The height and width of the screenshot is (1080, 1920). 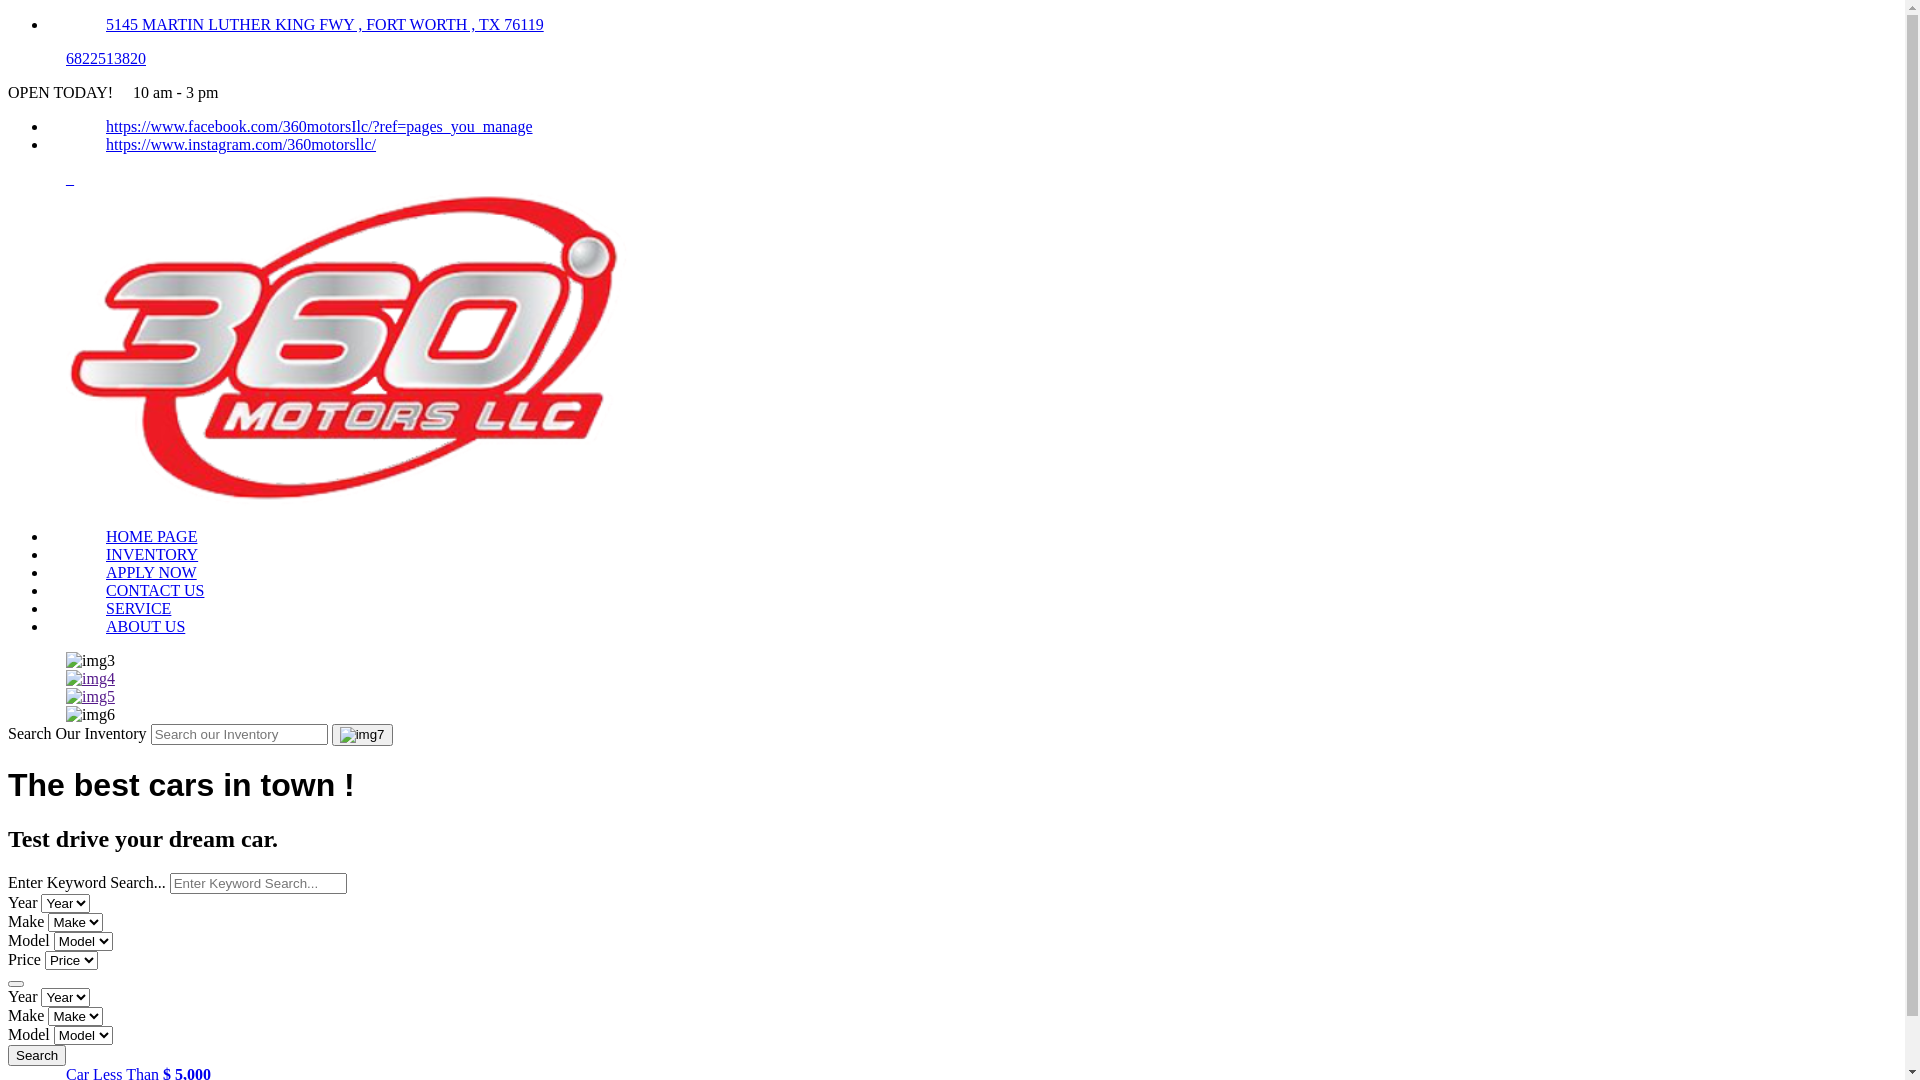 I want to click on https://www.instagram.com/360motorsllc/, so click(x=241, y=144).